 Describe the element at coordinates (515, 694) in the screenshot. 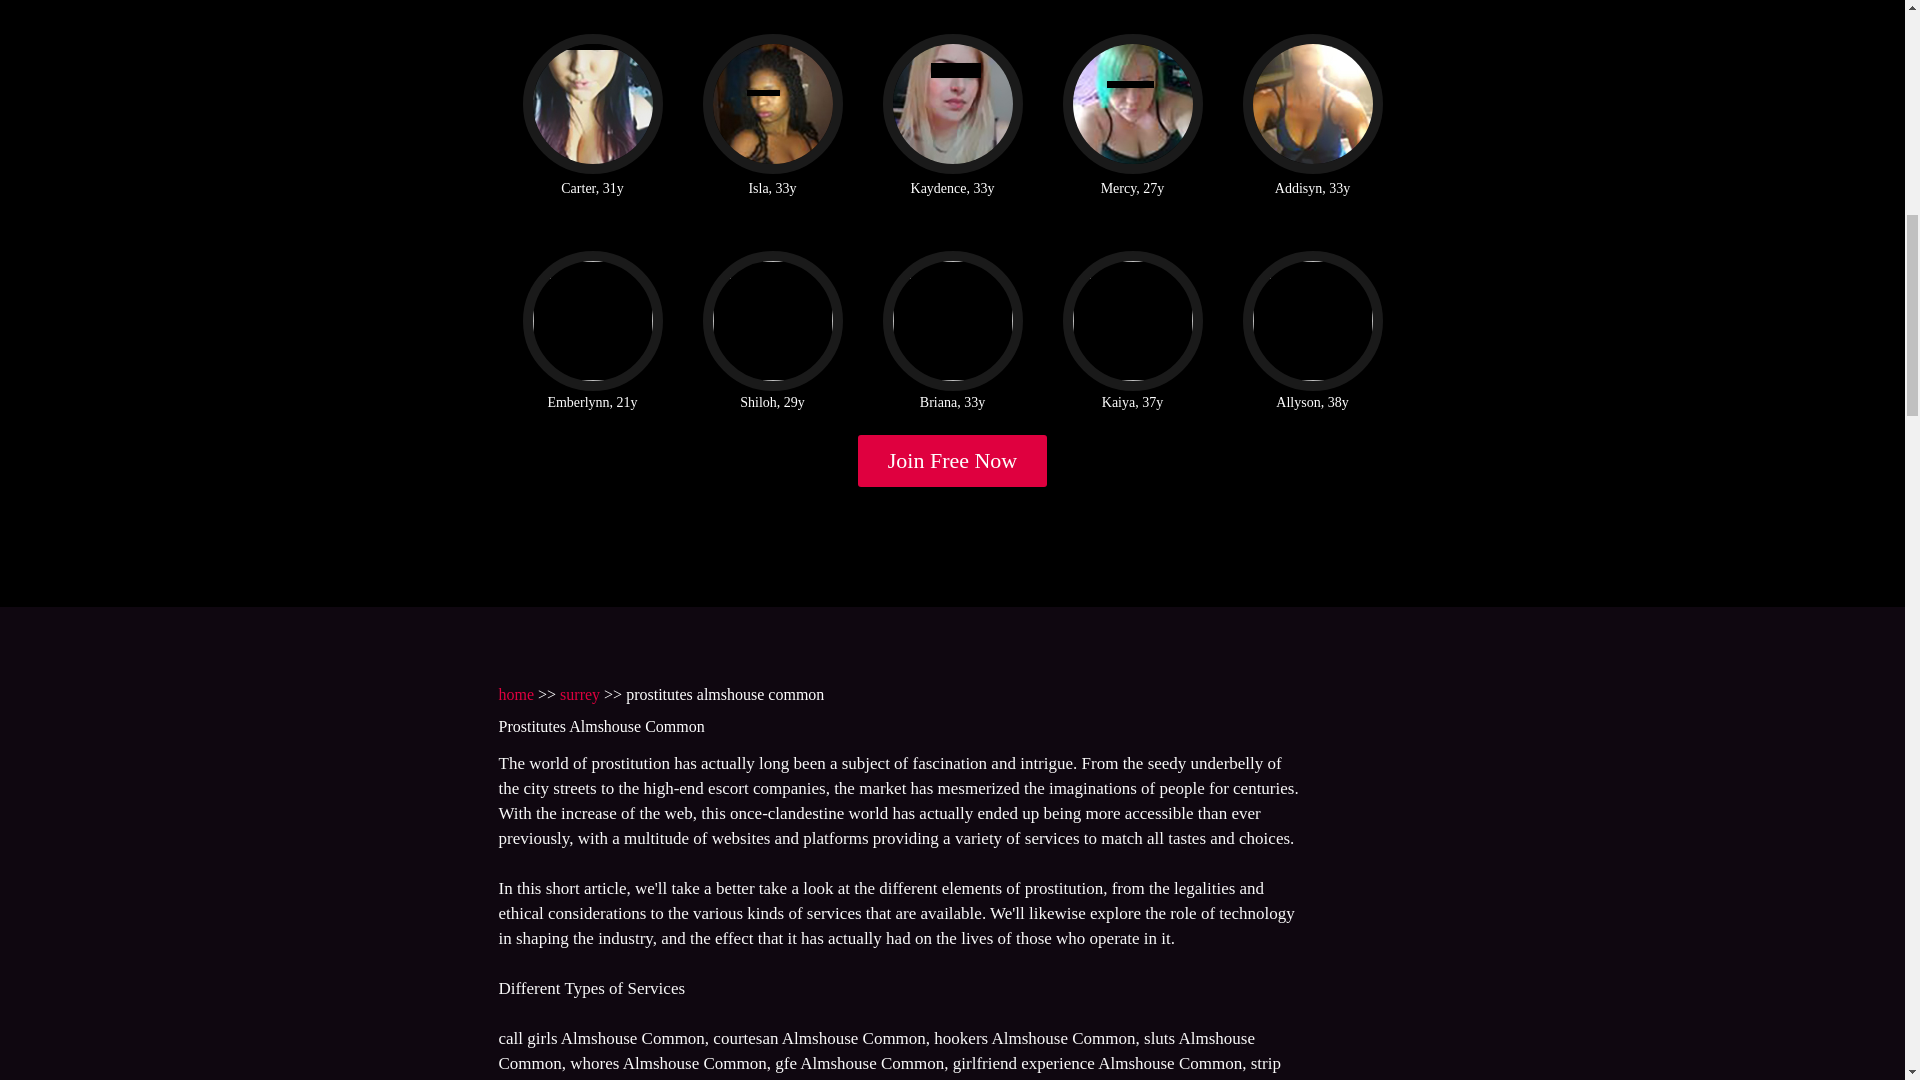

I see `home` at that location.